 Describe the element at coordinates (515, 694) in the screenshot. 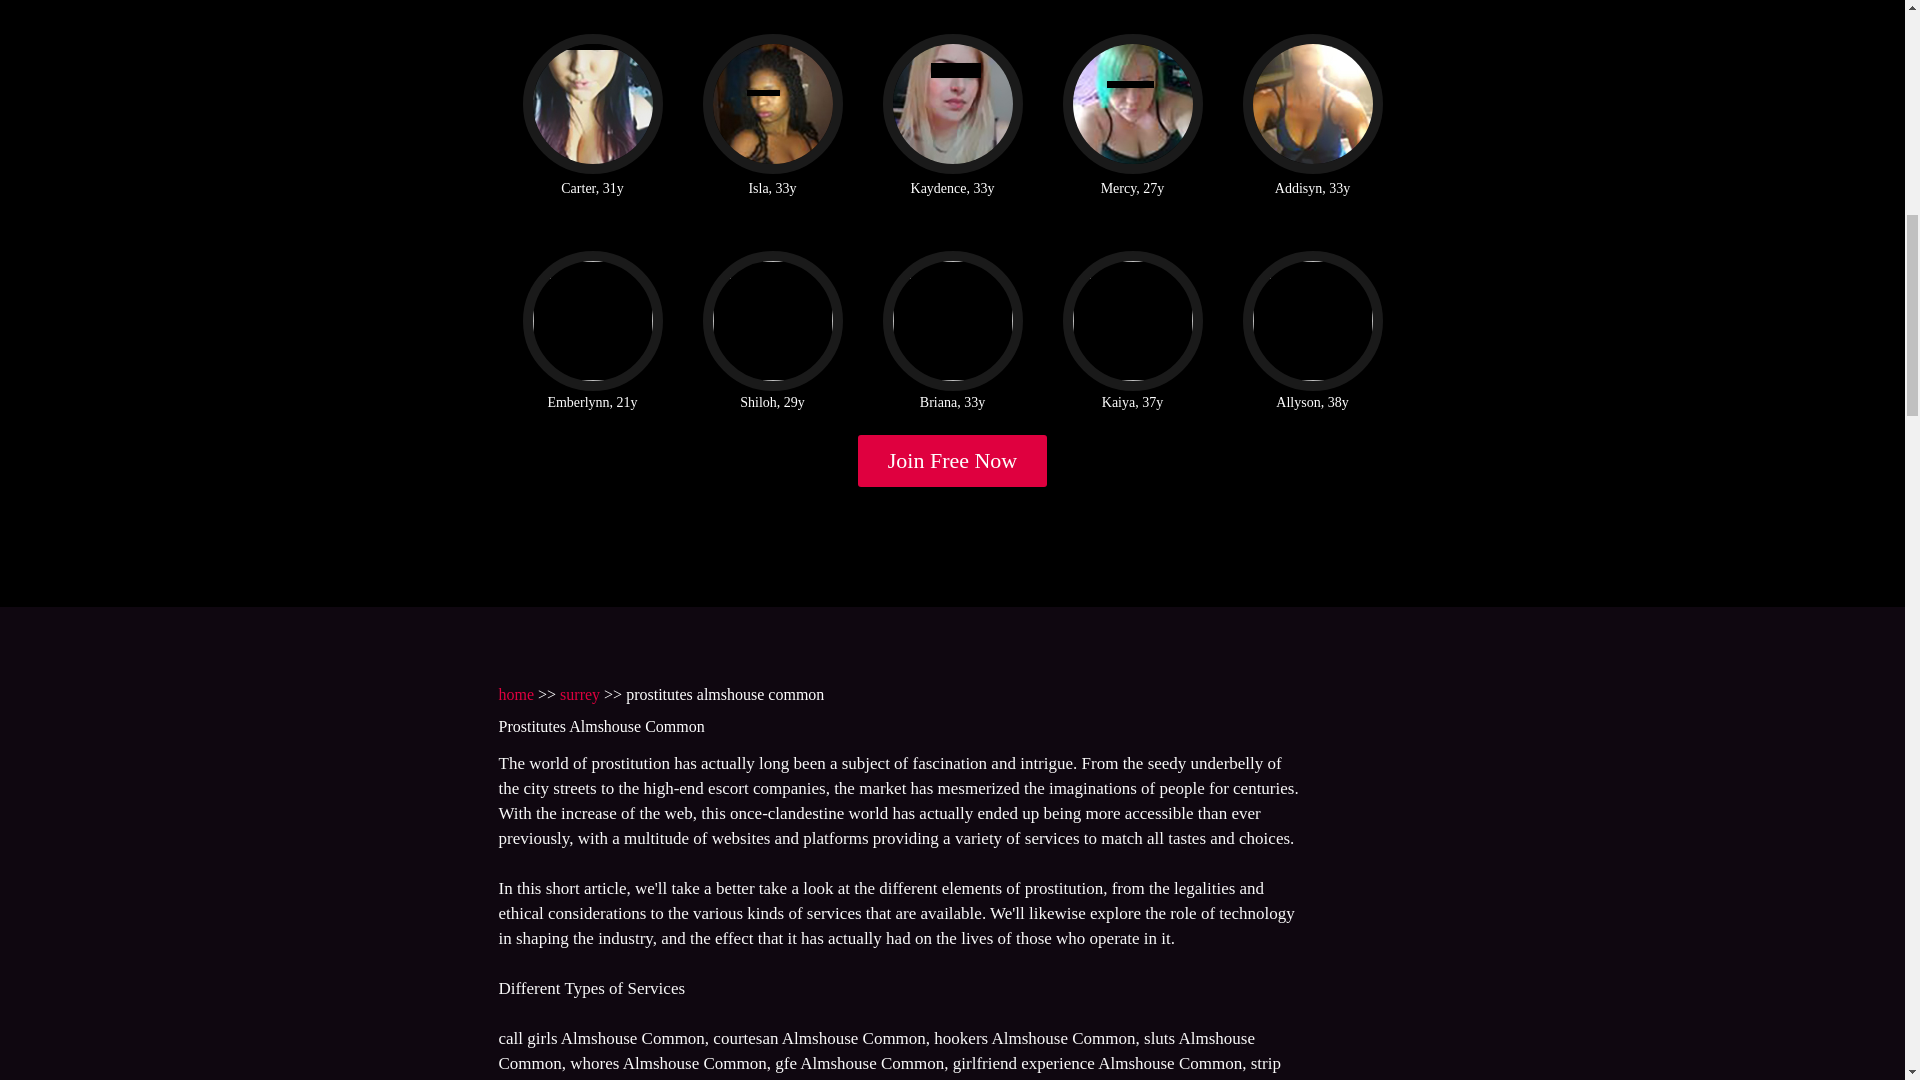

I see `home` at that location.